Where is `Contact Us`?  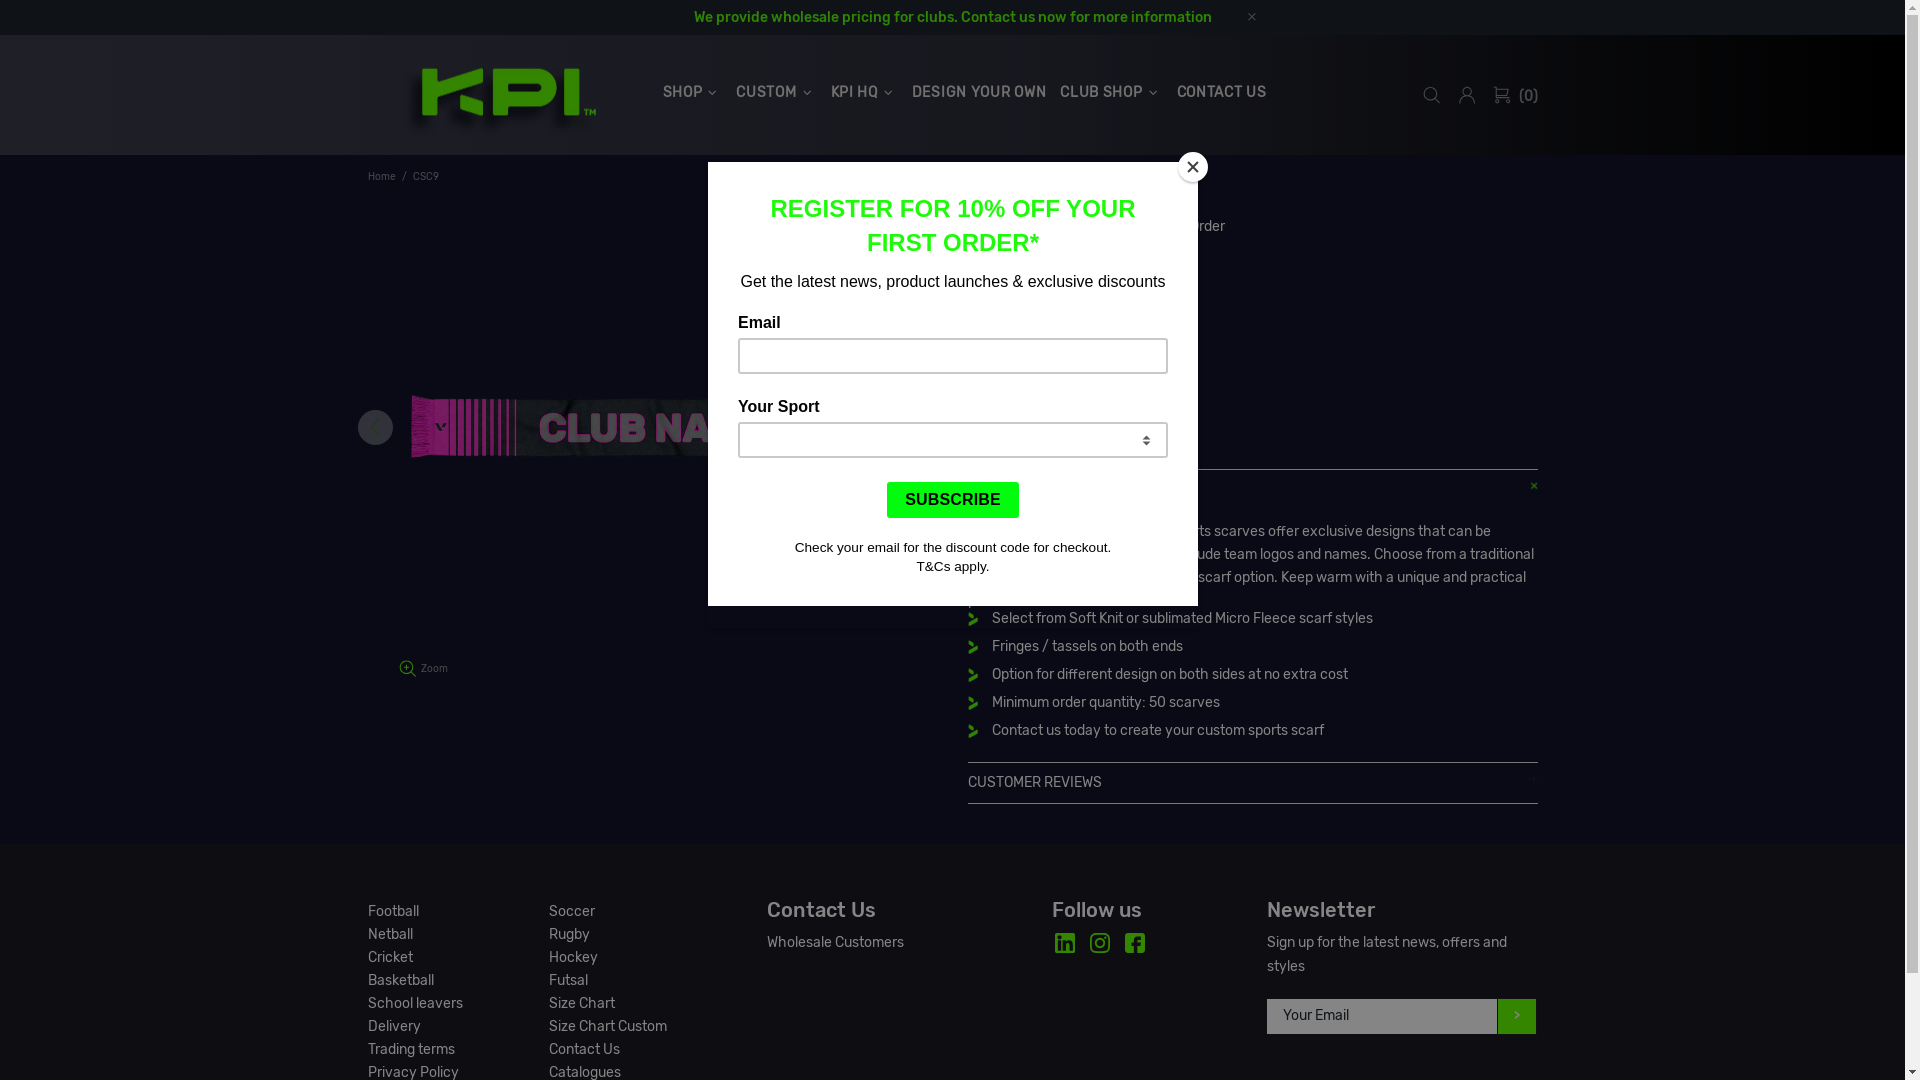
Contact Us is located at coordinates (584, 1050).